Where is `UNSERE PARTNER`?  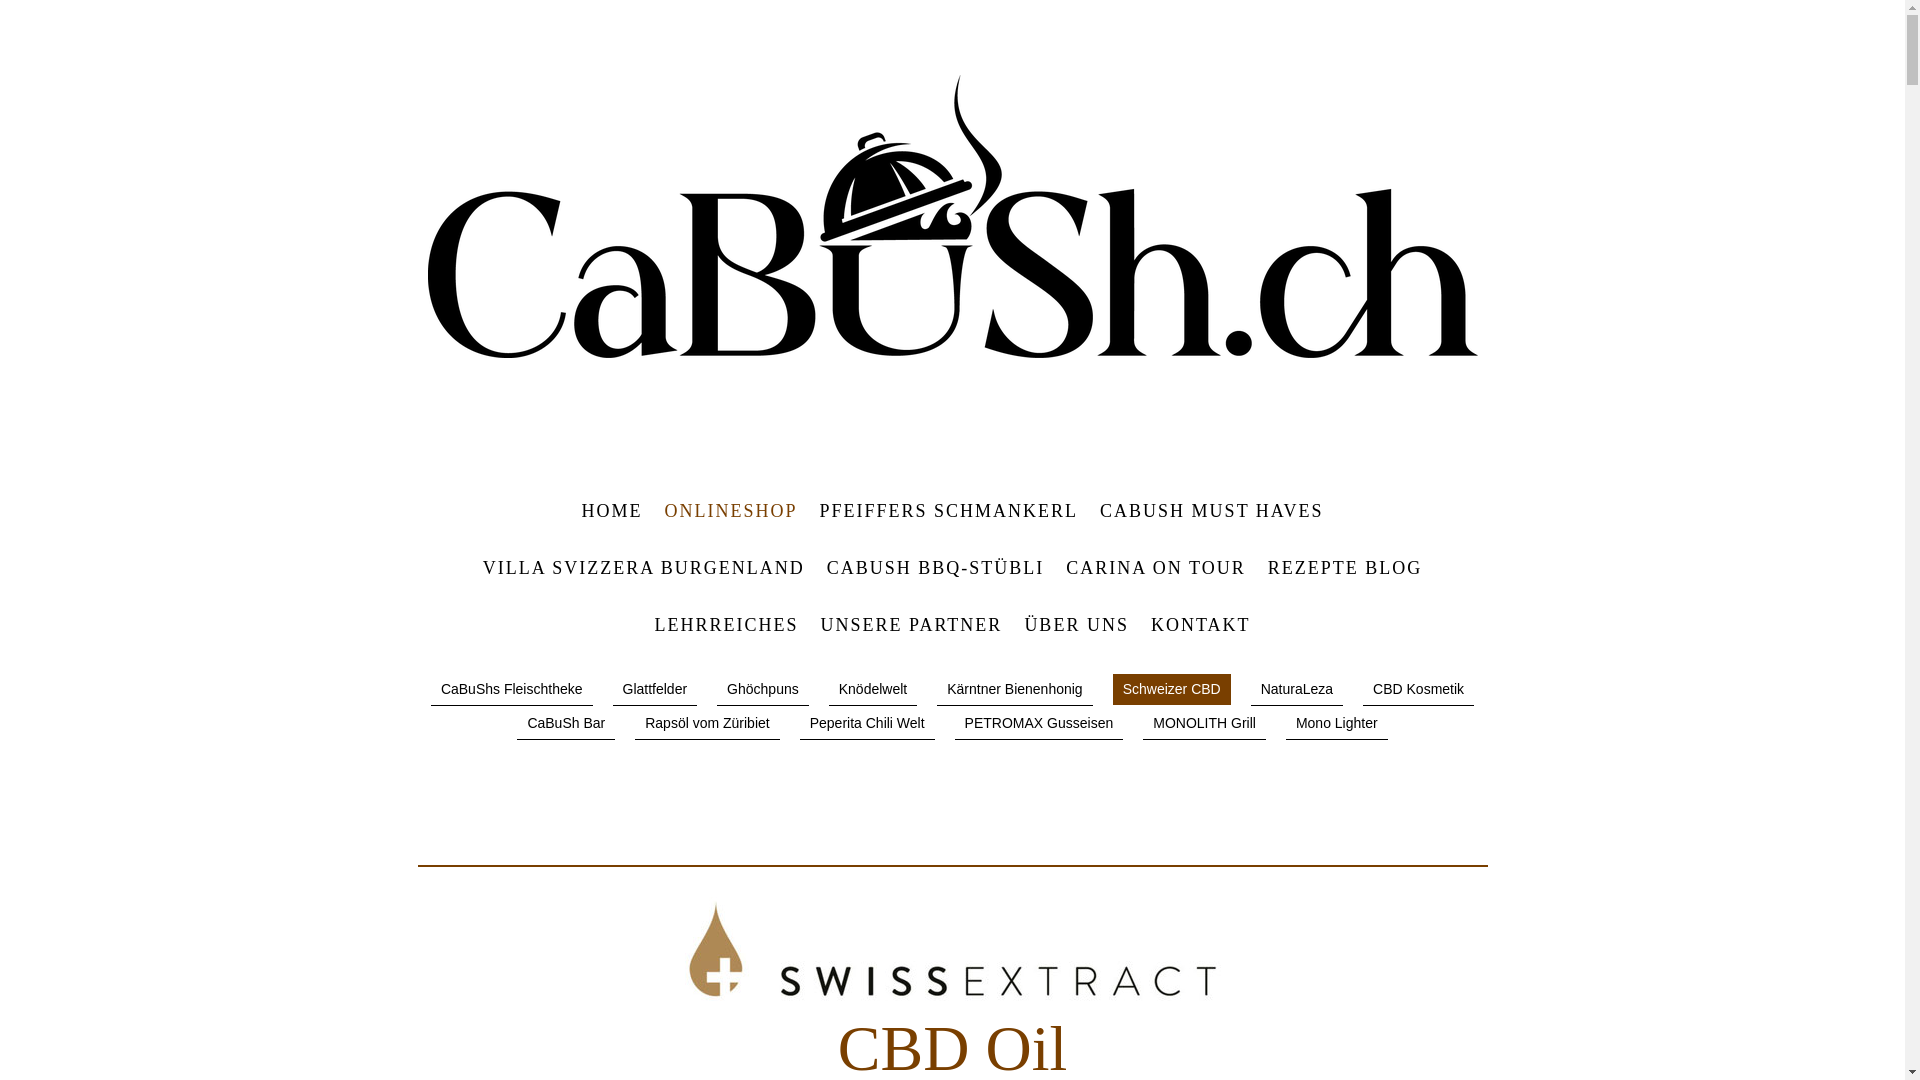
UNSERE PARTNER is located at coordinates (912, 626).